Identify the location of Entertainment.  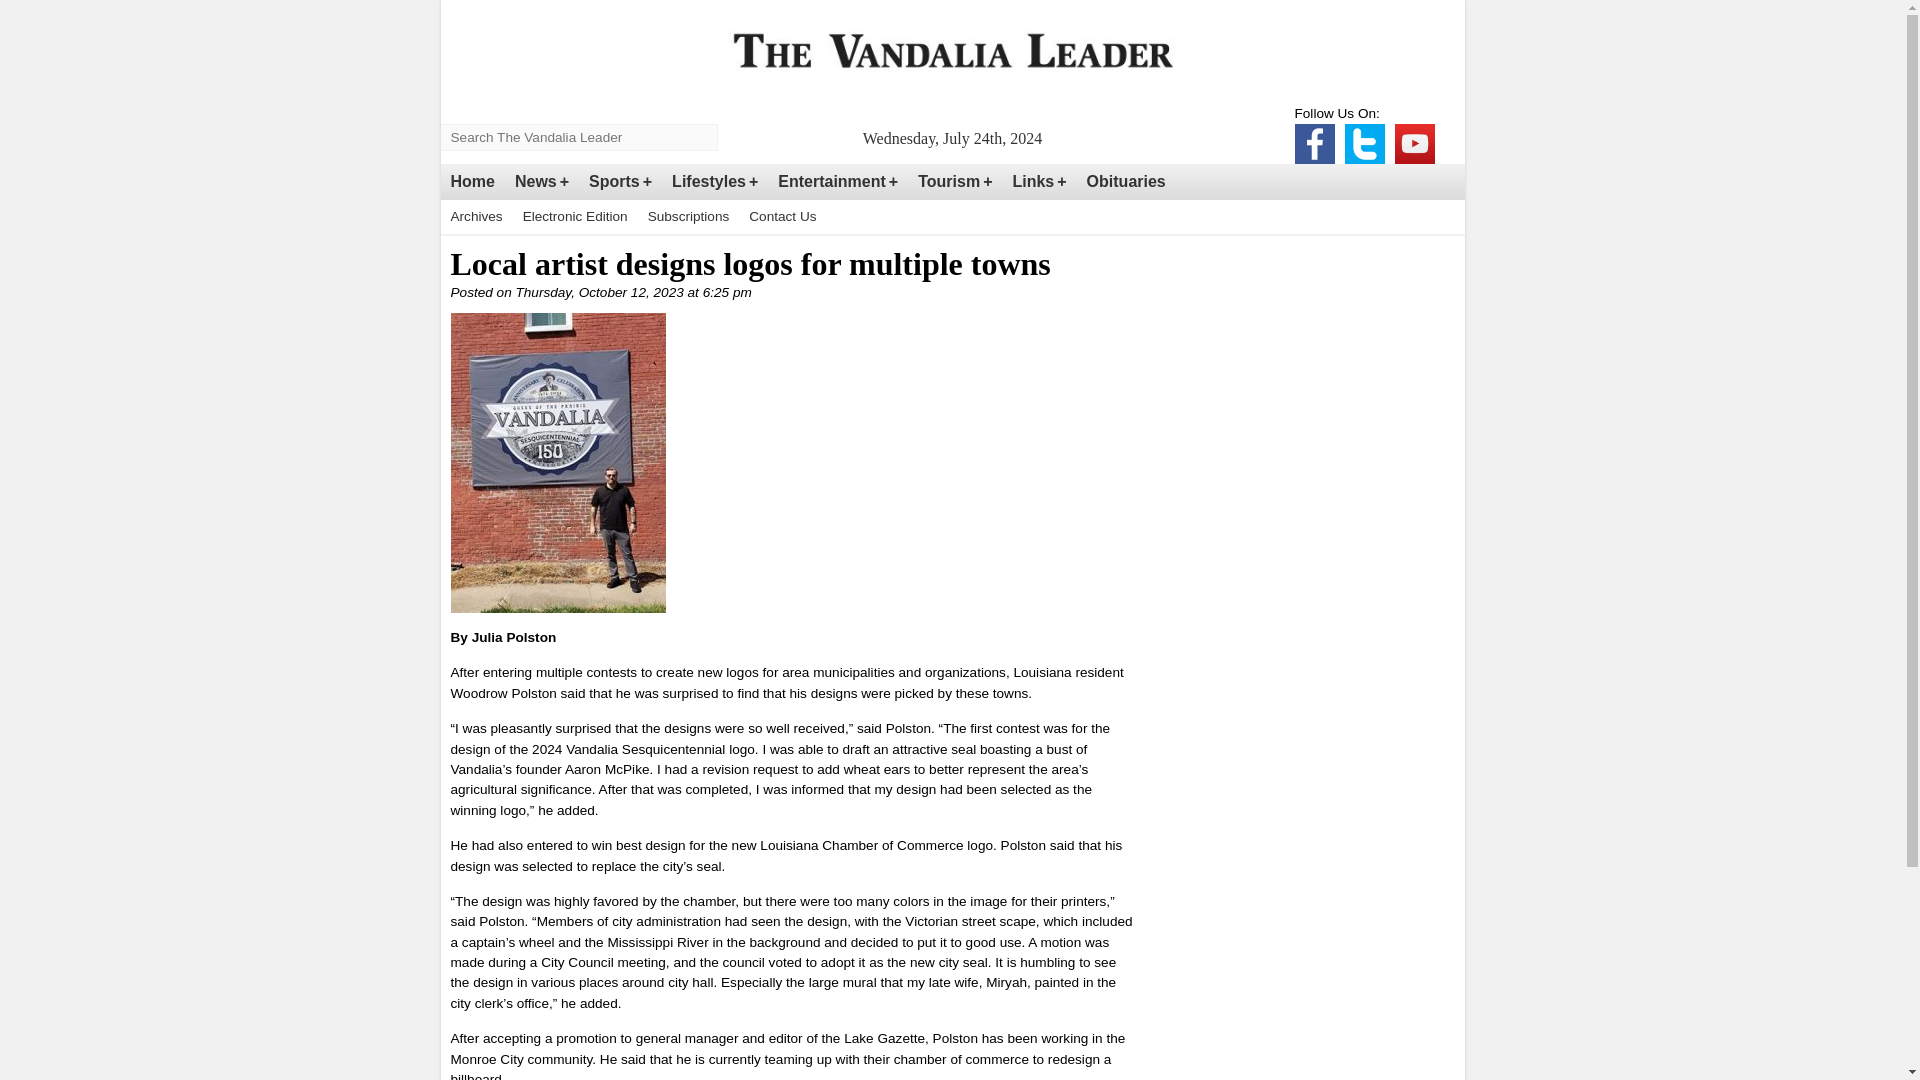
(838, 182).